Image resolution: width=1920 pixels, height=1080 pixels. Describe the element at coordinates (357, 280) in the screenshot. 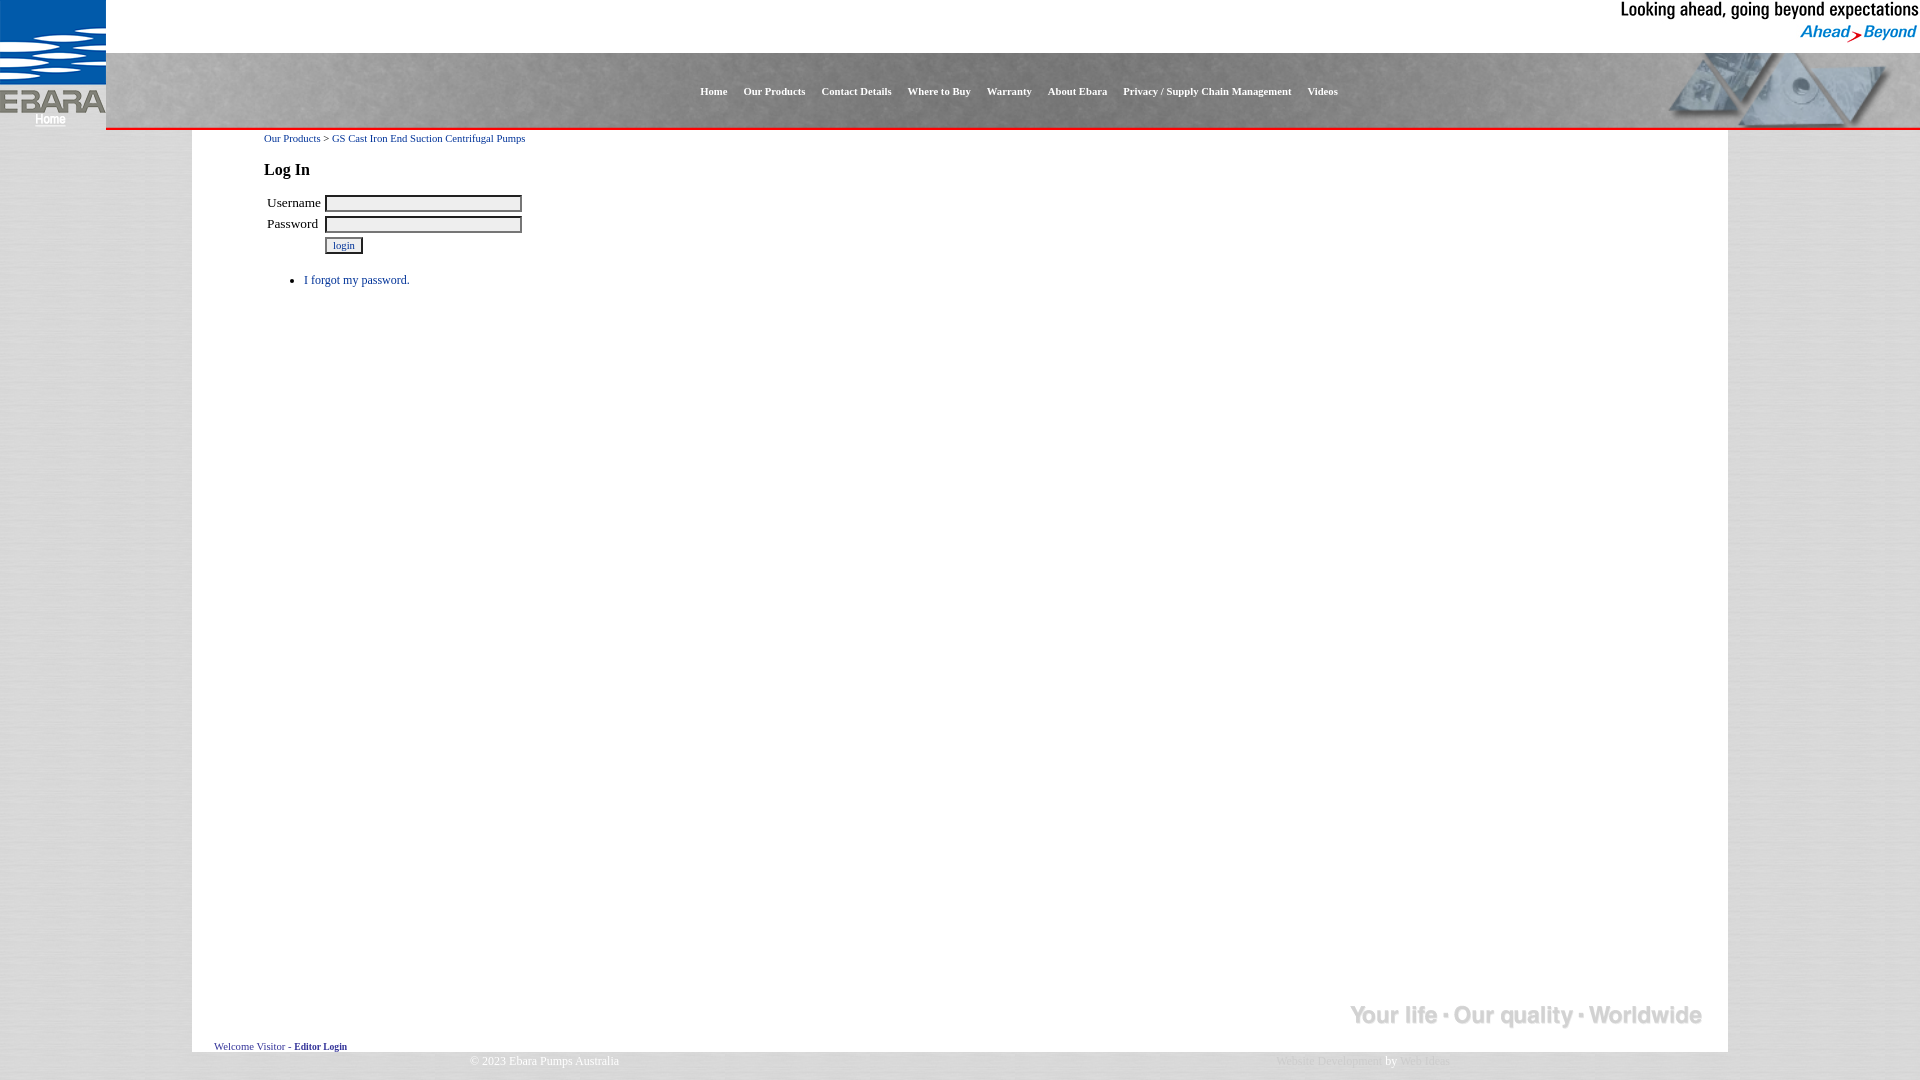

I see `I forgot my password.` at that location.